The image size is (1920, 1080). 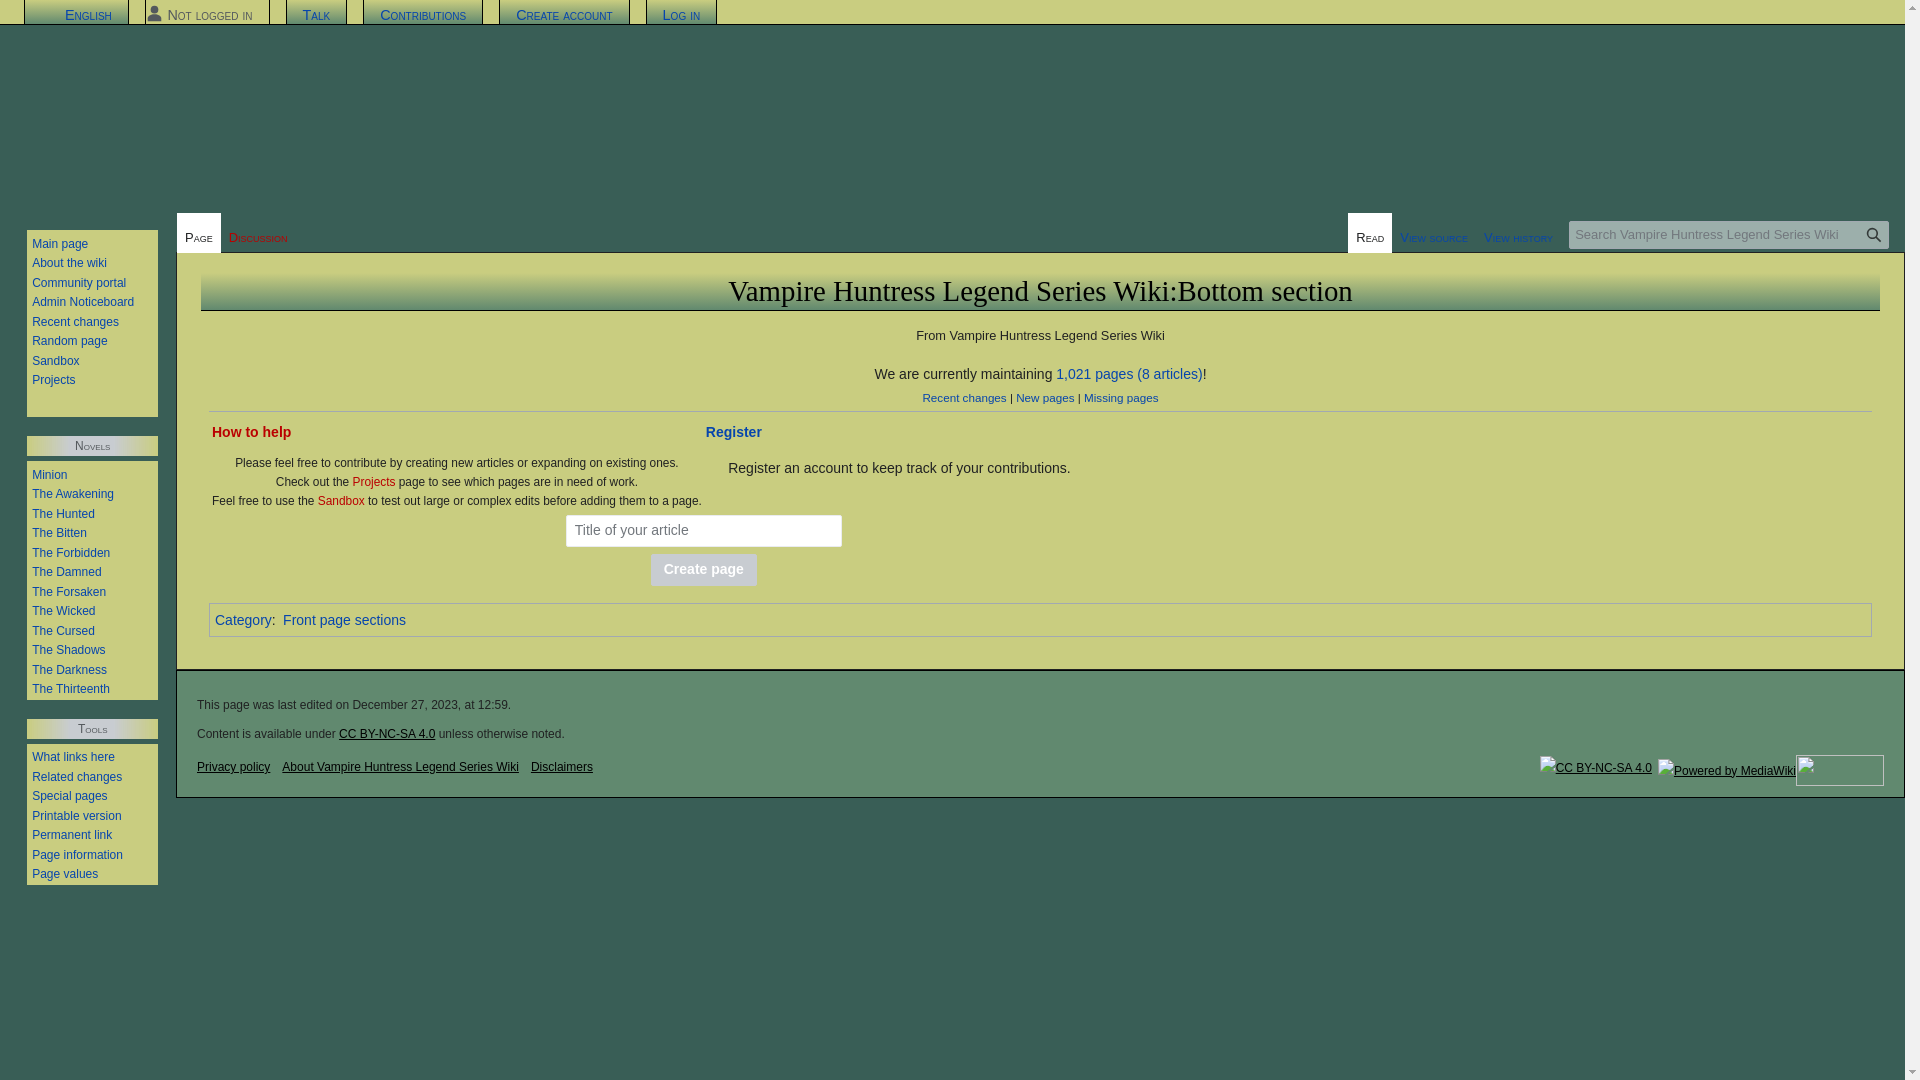 I want to click on Special:UserLogin, so click(x=734, y=432).